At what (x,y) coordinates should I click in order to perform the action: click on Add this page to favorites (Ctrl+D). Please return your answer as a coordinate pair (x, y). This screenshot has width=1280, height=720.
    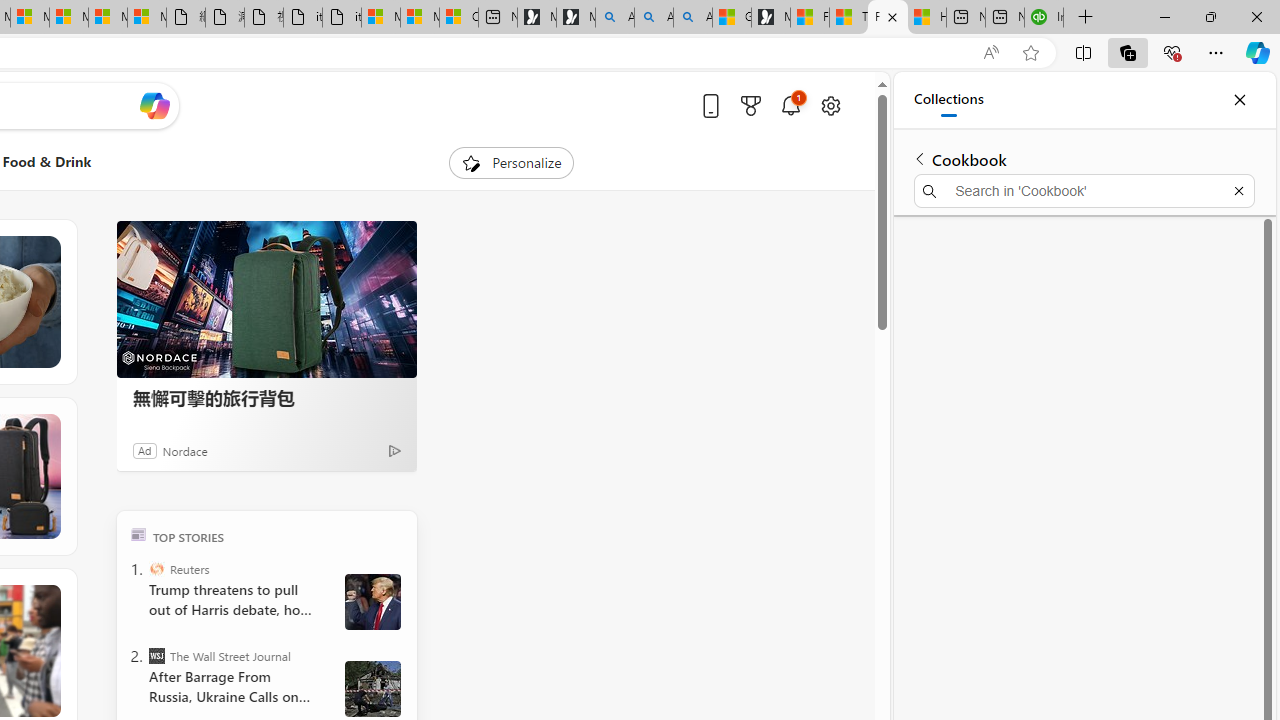
    Looking at the image, I should click on (1030, 53).